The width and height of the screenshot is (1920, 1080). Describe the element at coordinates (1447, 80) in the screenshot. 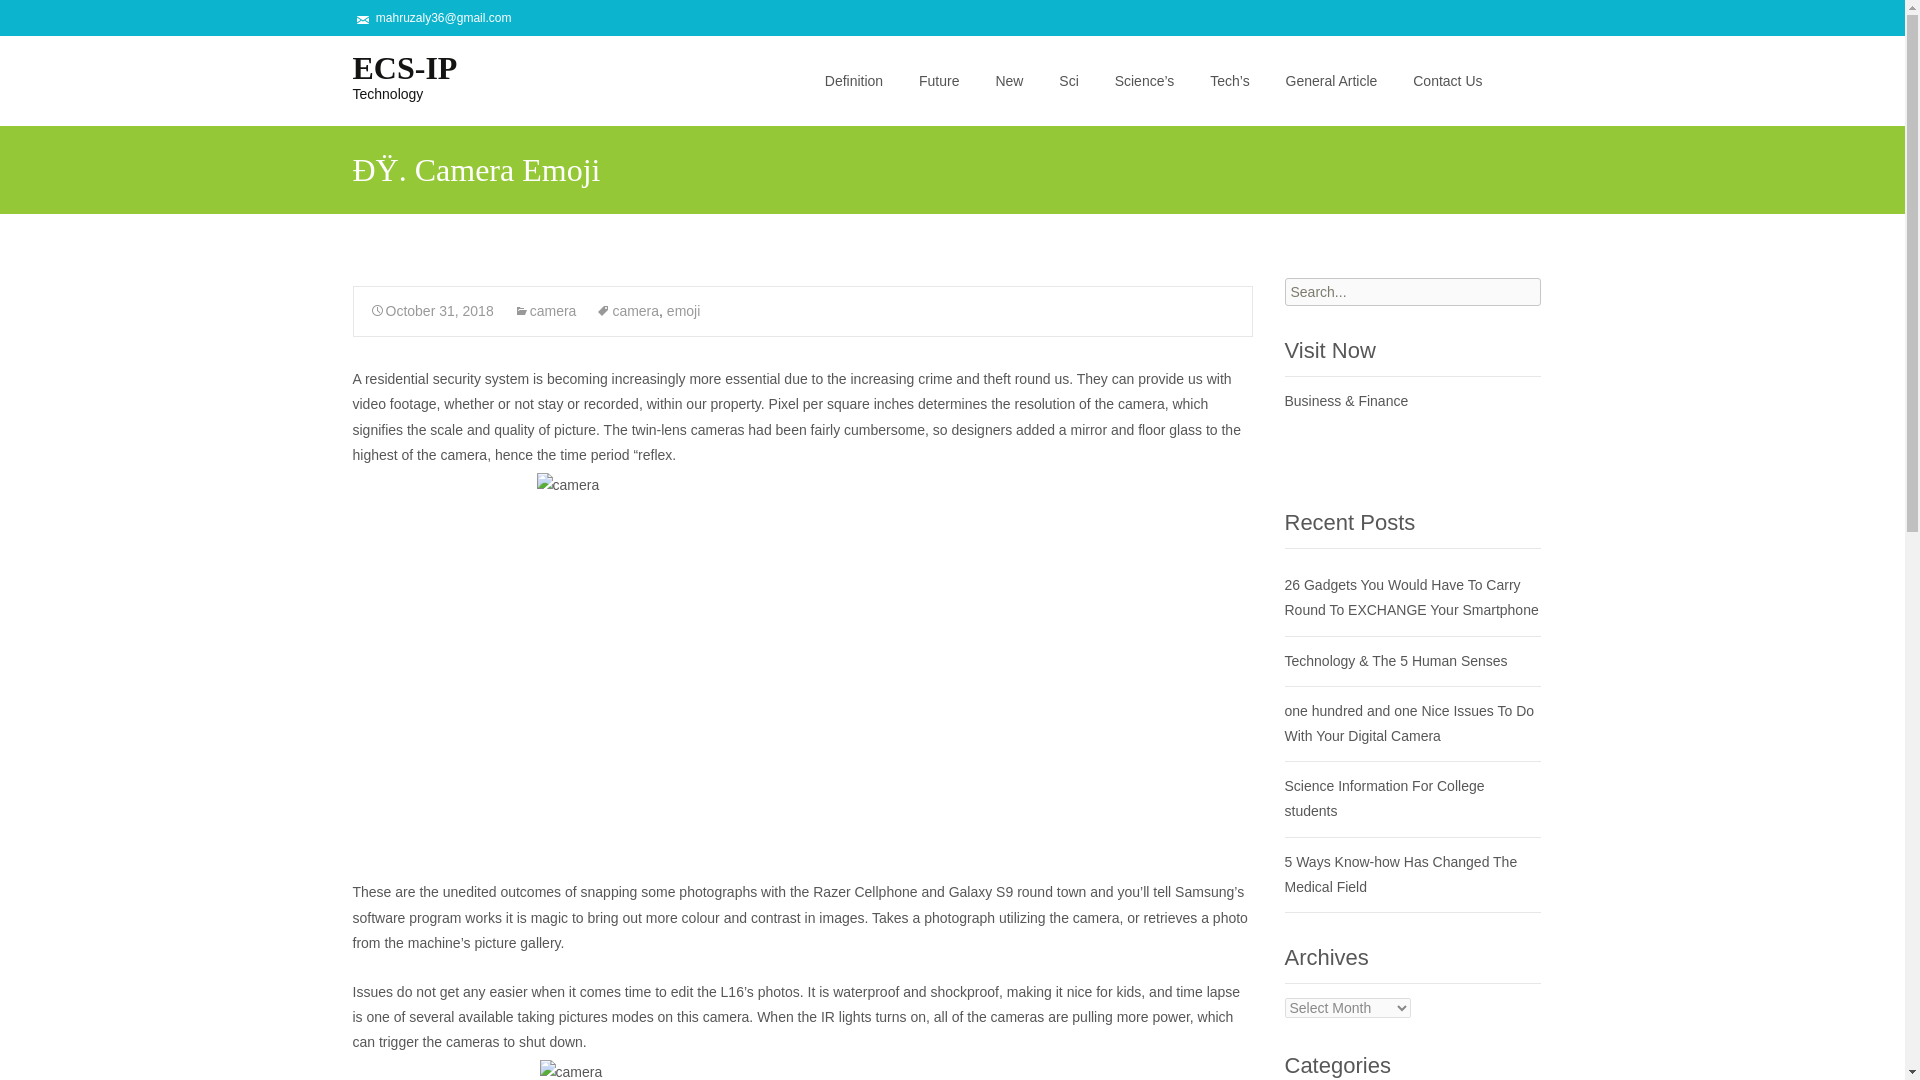

I see `camera` at that location.